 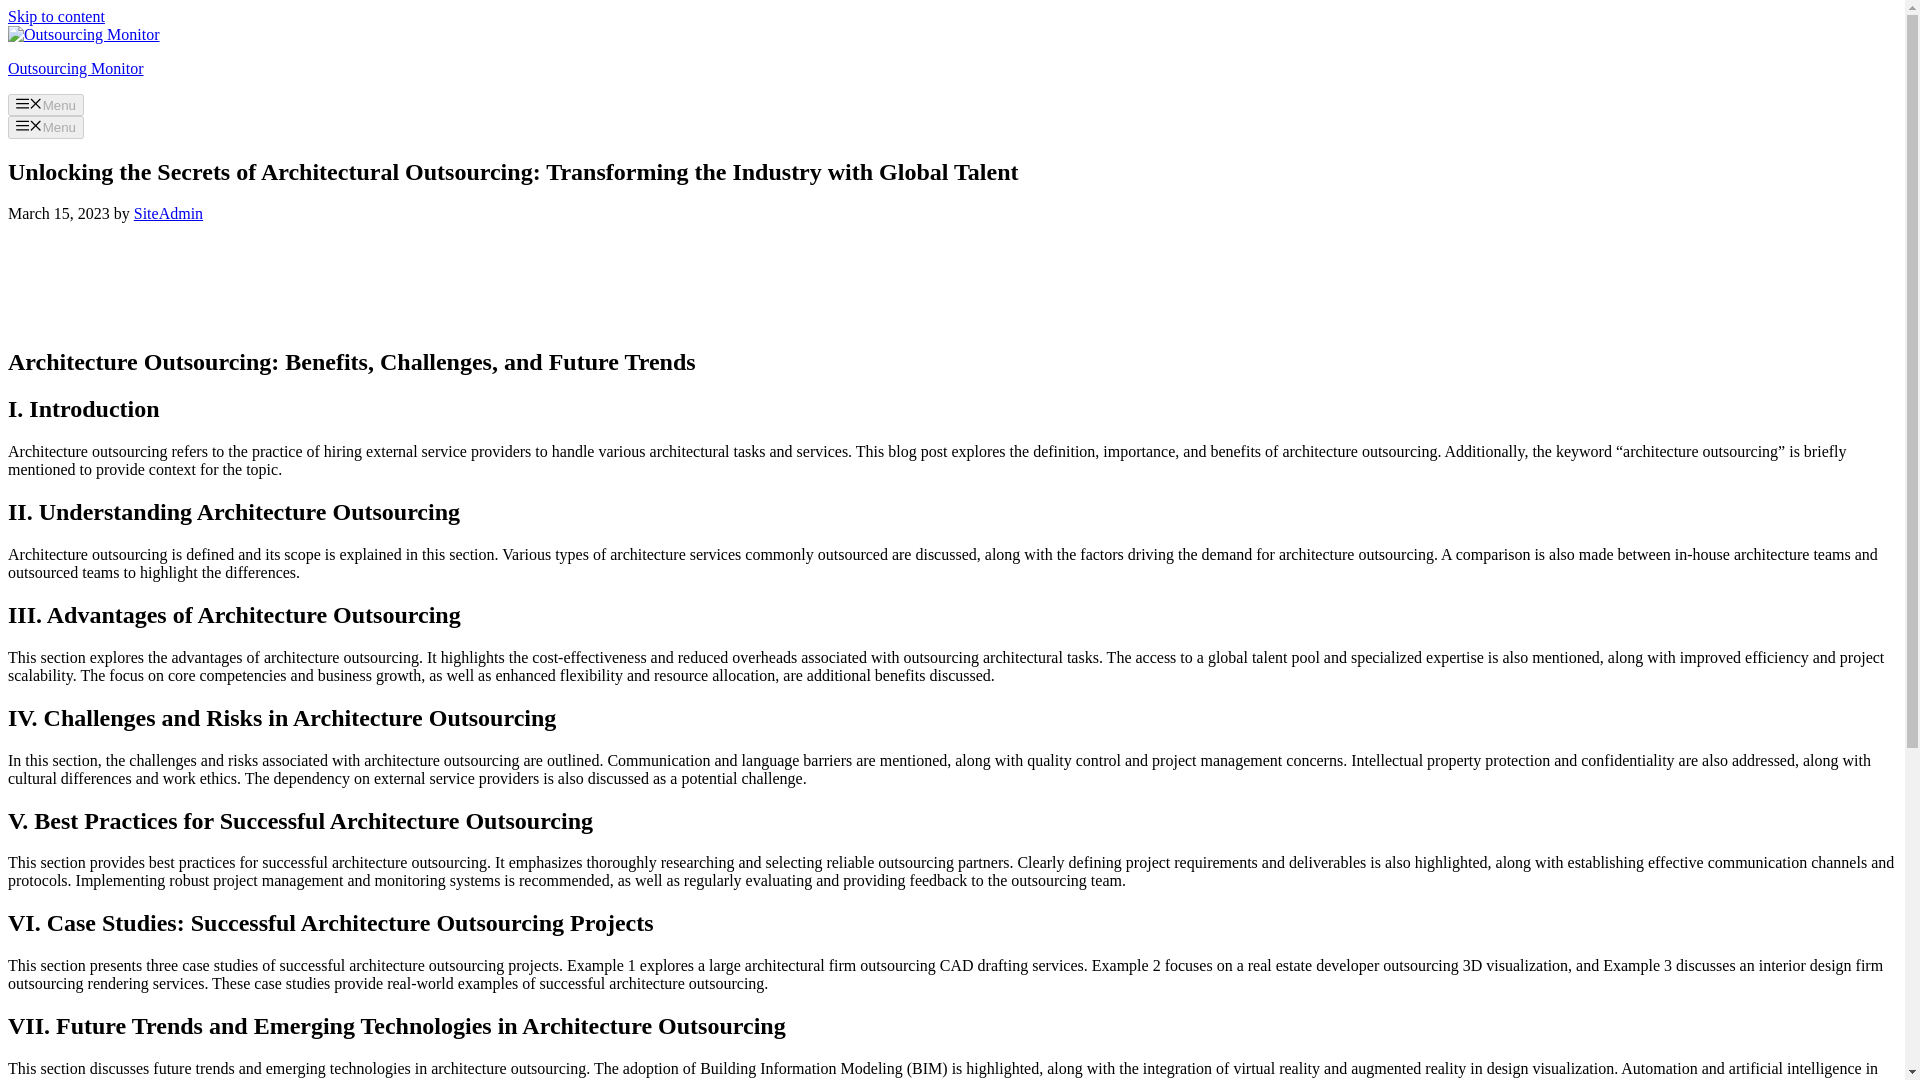 What do you see at coordinates (76, 68) in the screenshot?
I see `Outsourcing Monitor` at bounding box center [76, 68].